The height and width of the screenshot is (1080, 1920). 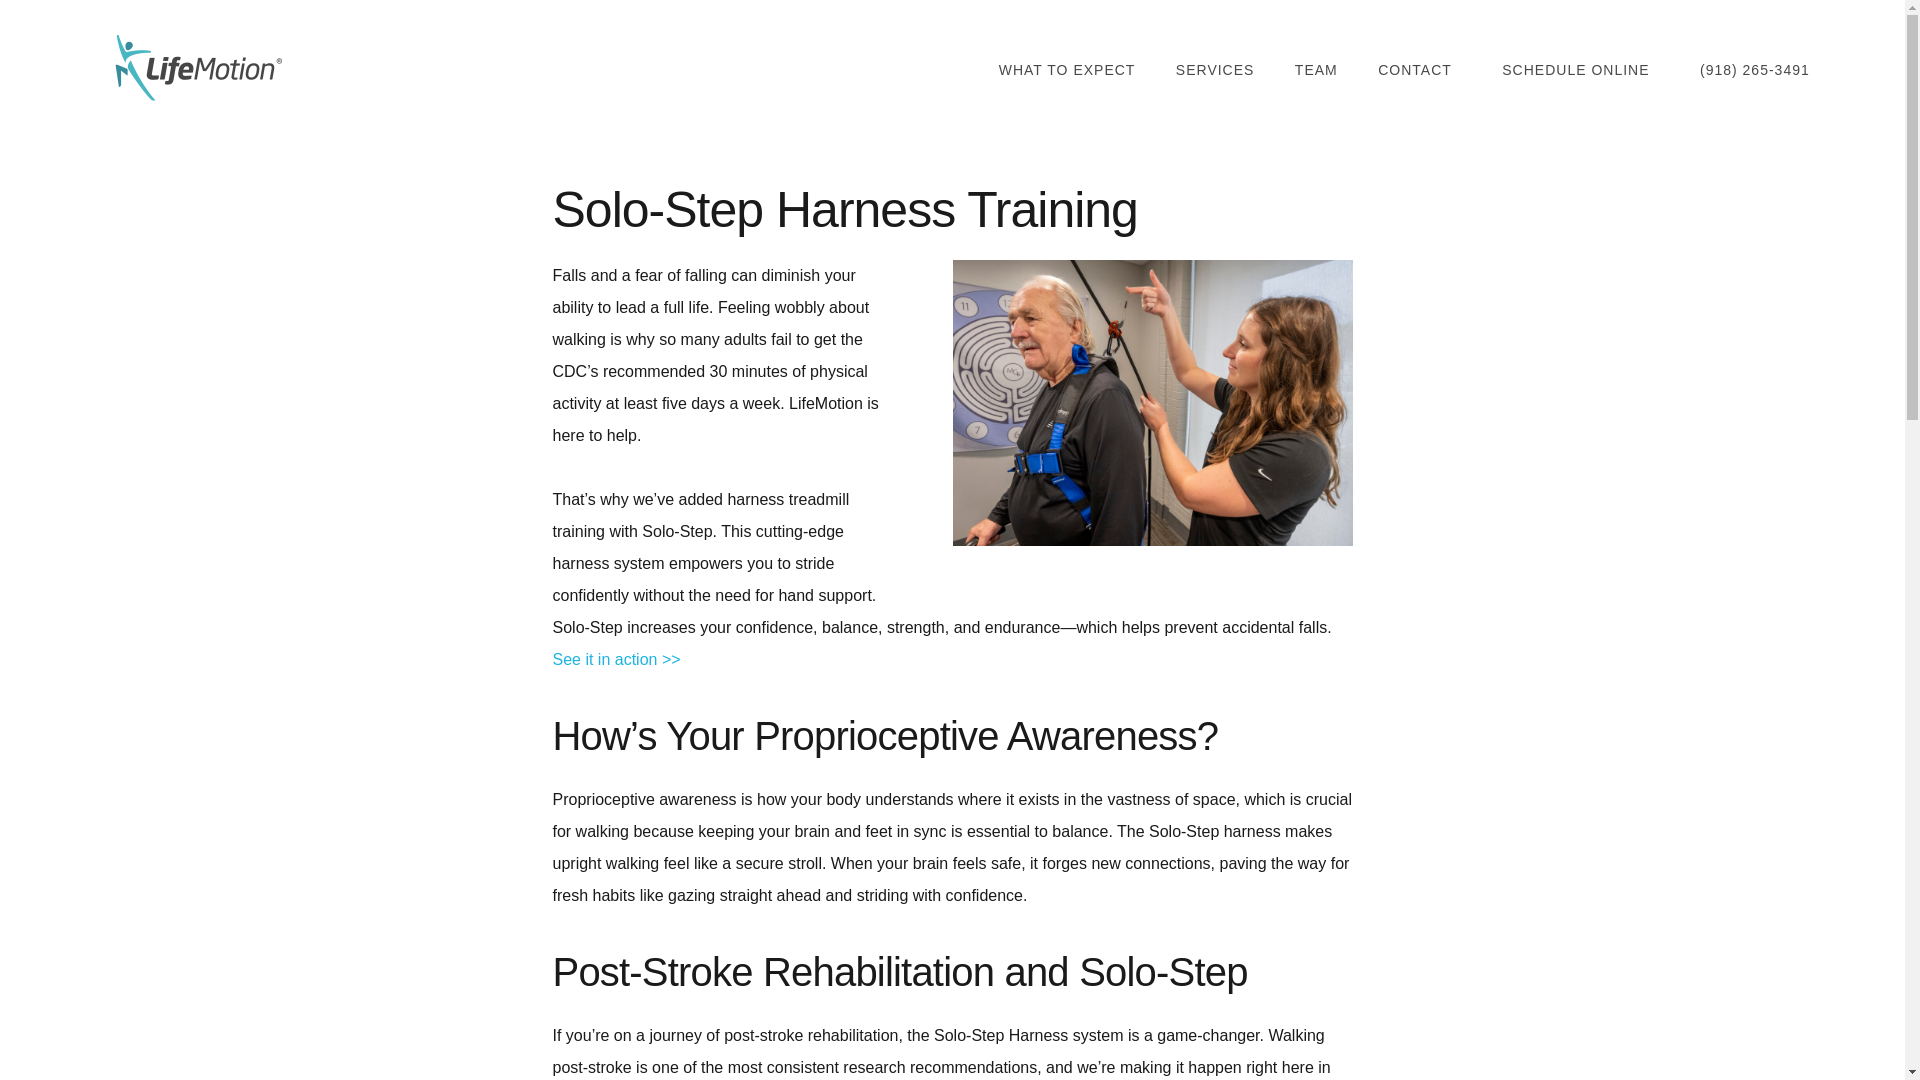 I want to click on LifeMotion, so click(x=194, y=67).